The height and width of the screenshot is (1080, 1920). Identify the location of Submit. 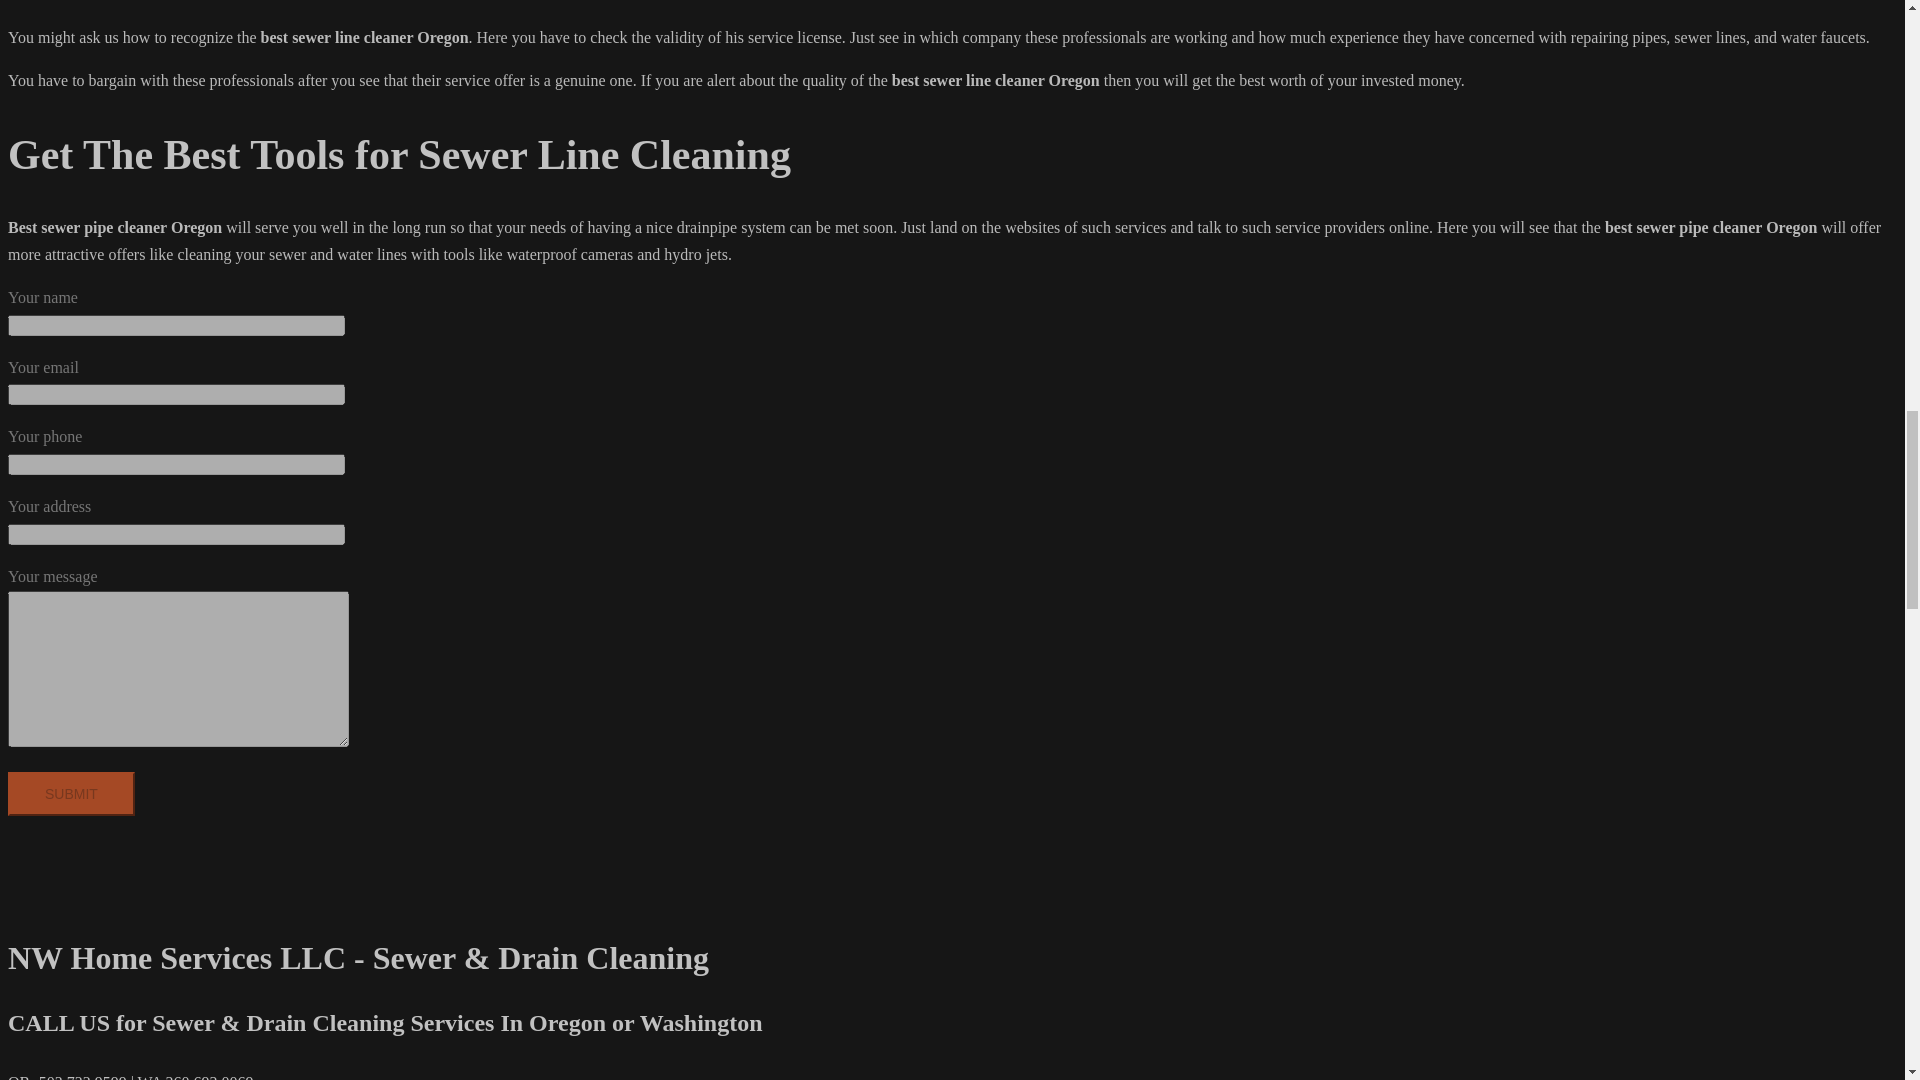
(70, 794).